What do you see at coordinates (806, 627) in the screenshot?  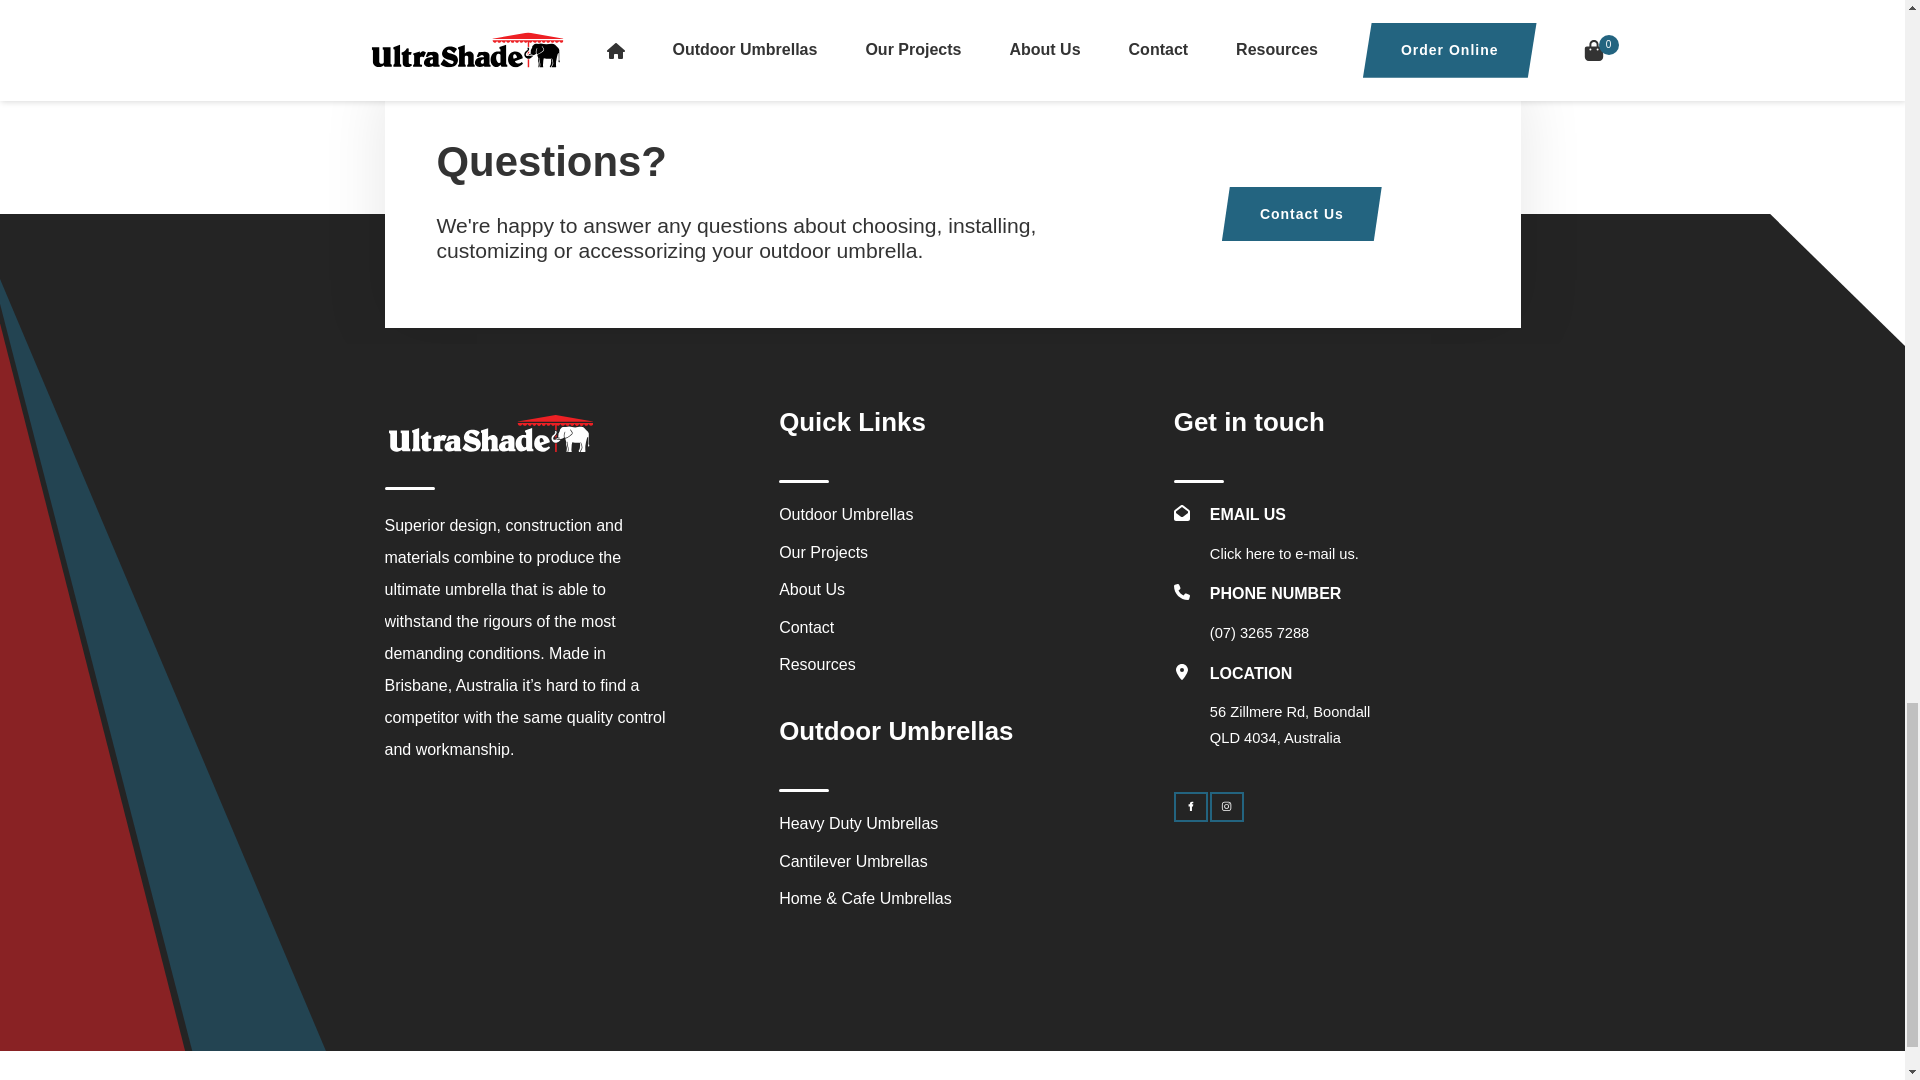 I see `Contact` at bounding box center [806, 627].